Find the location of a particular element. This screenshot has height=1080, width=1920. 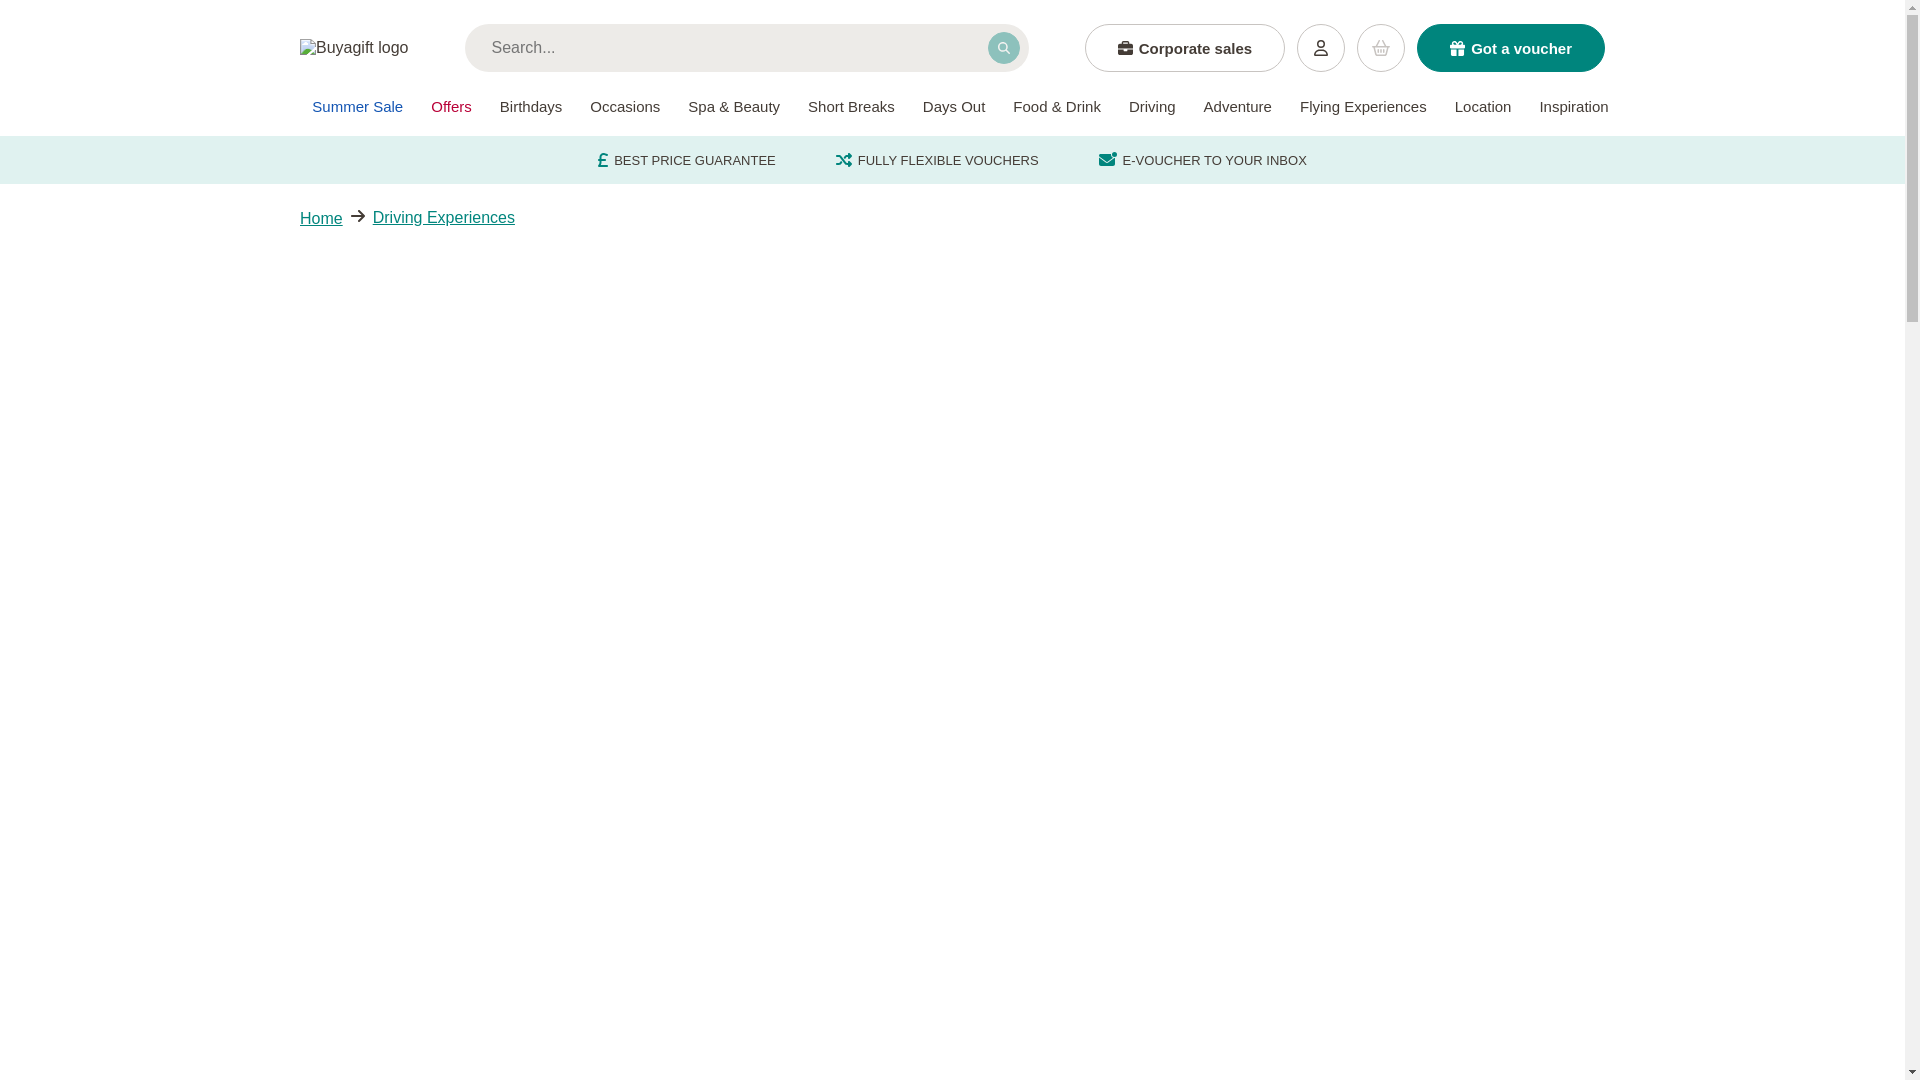

Summer Sale is located at coordinates (356, 106).